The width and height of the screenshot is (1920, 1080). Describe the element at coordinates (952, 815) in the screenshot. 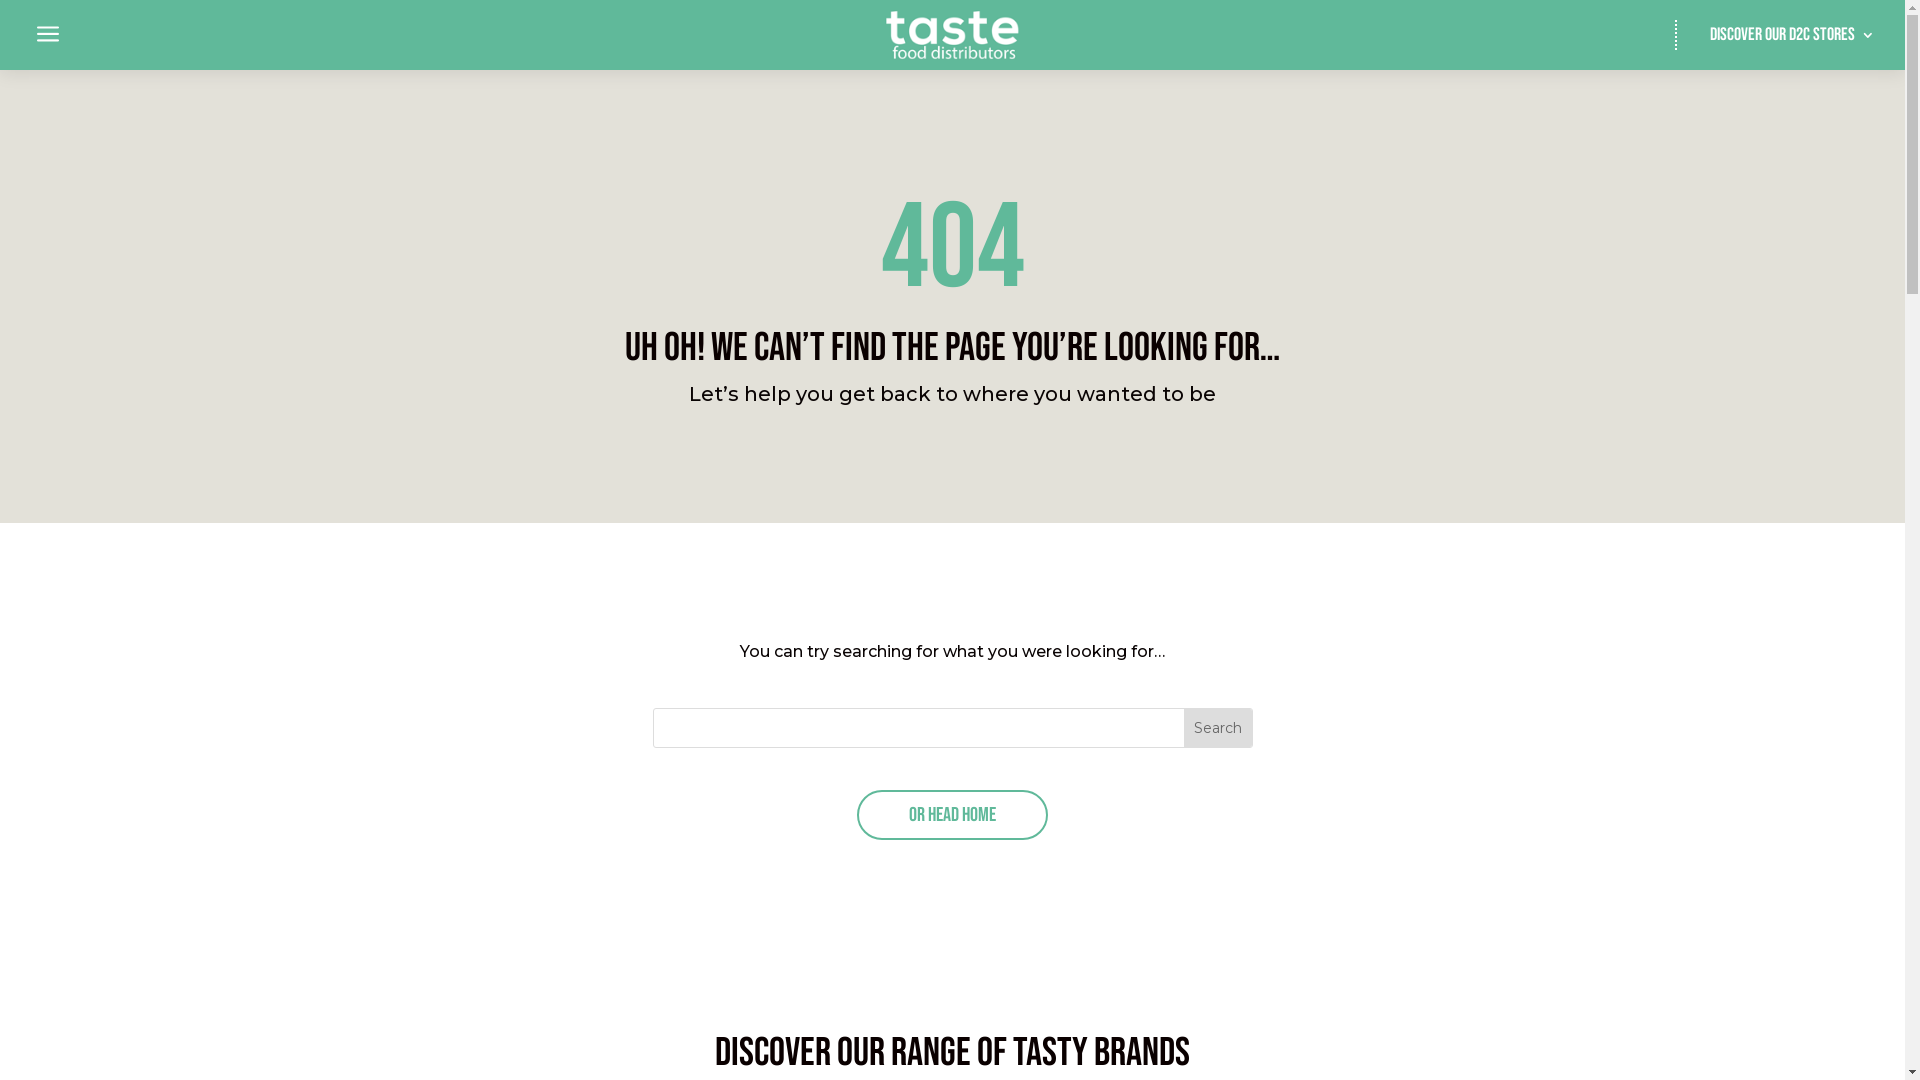

I see `OR HEAD HOME` at that location.